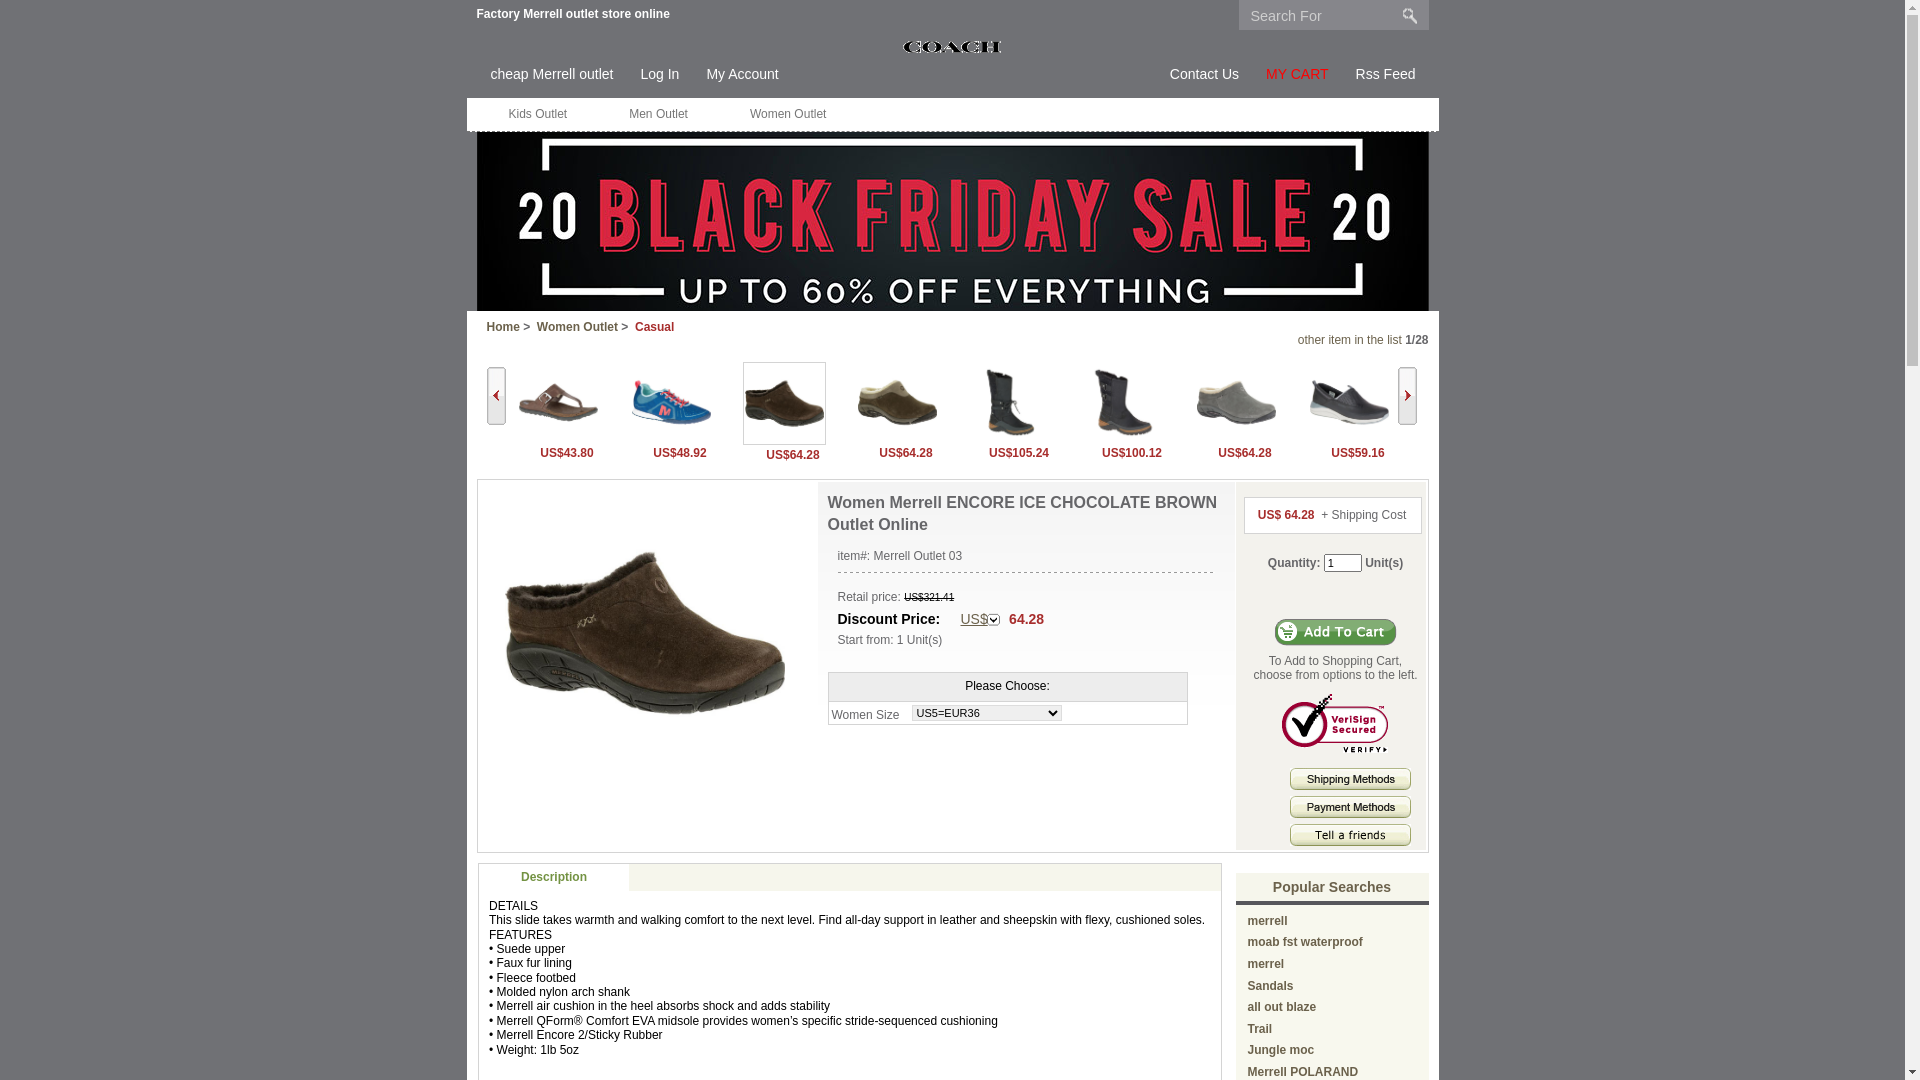  I want to click on  Merrell outlet , so click(952, 46).